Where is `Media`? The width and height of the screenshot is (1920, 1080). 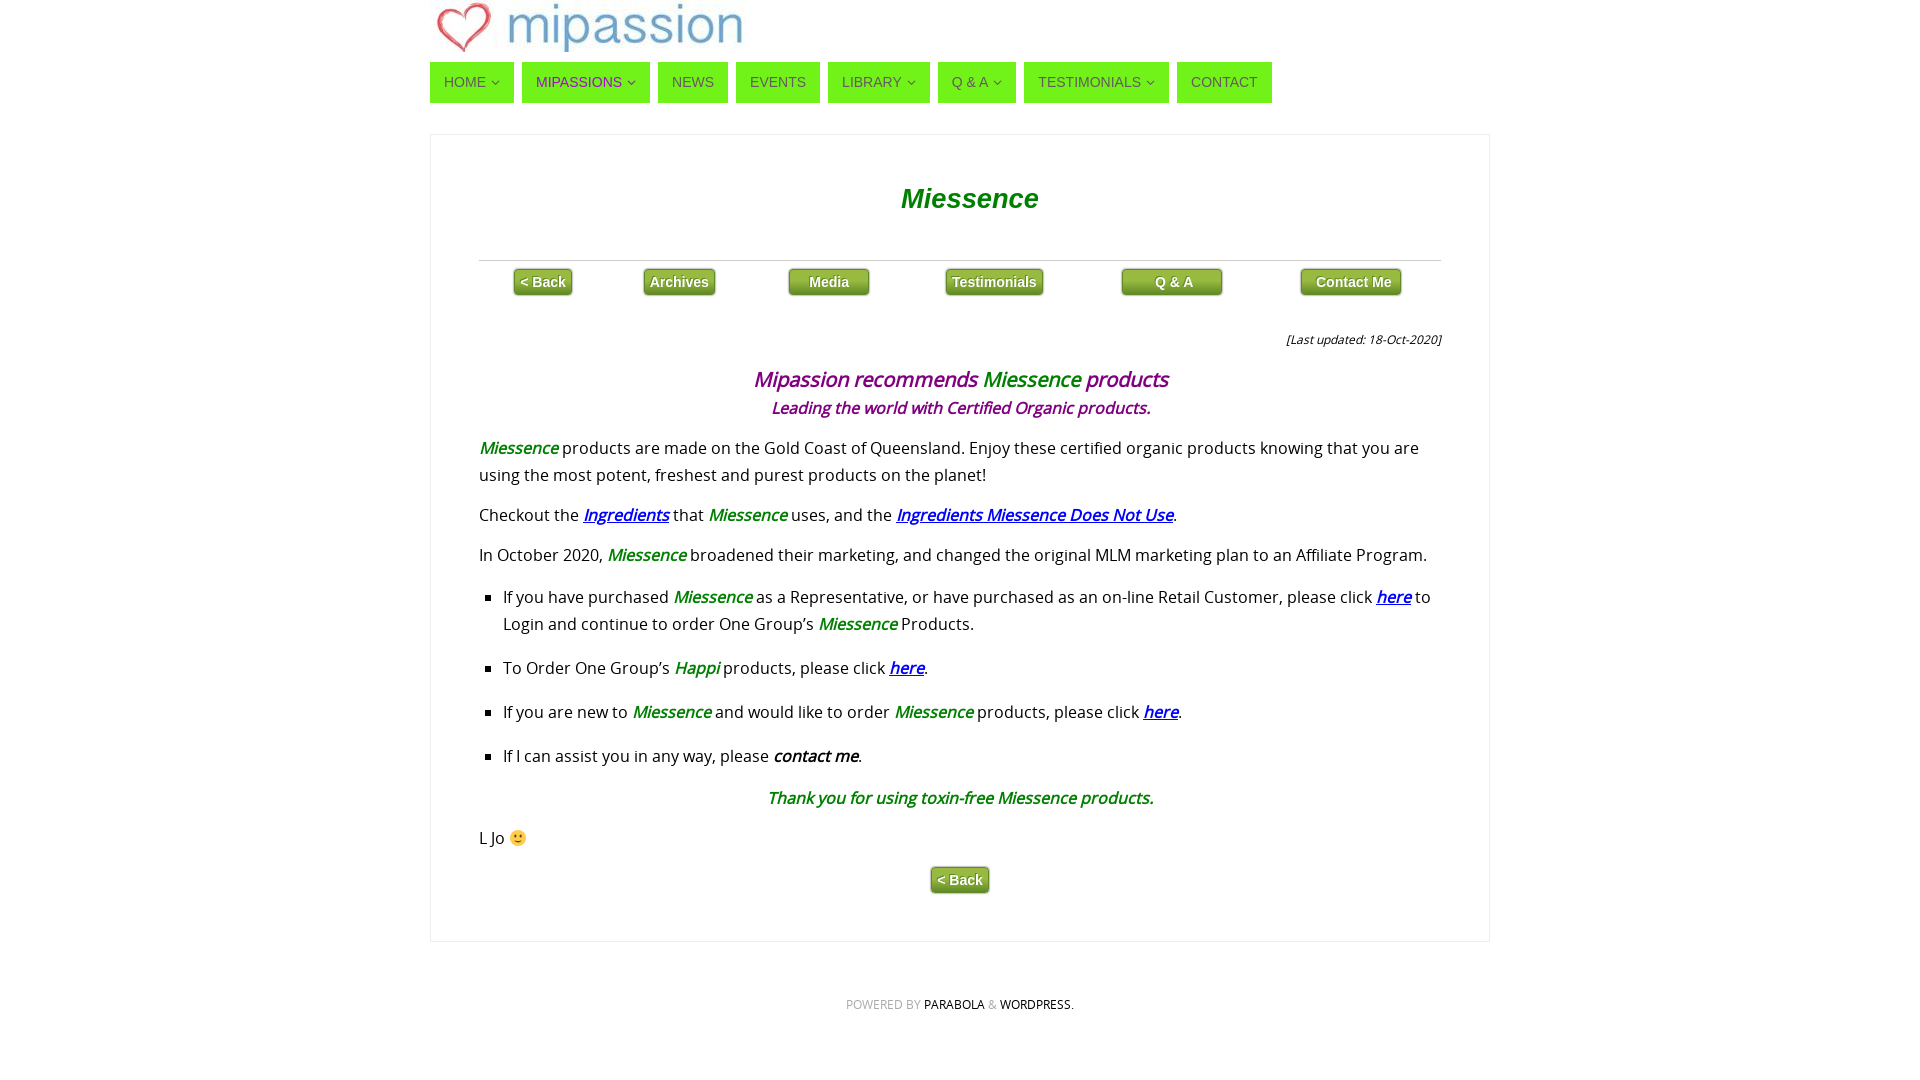
Media is located at coordinates (829, 282).